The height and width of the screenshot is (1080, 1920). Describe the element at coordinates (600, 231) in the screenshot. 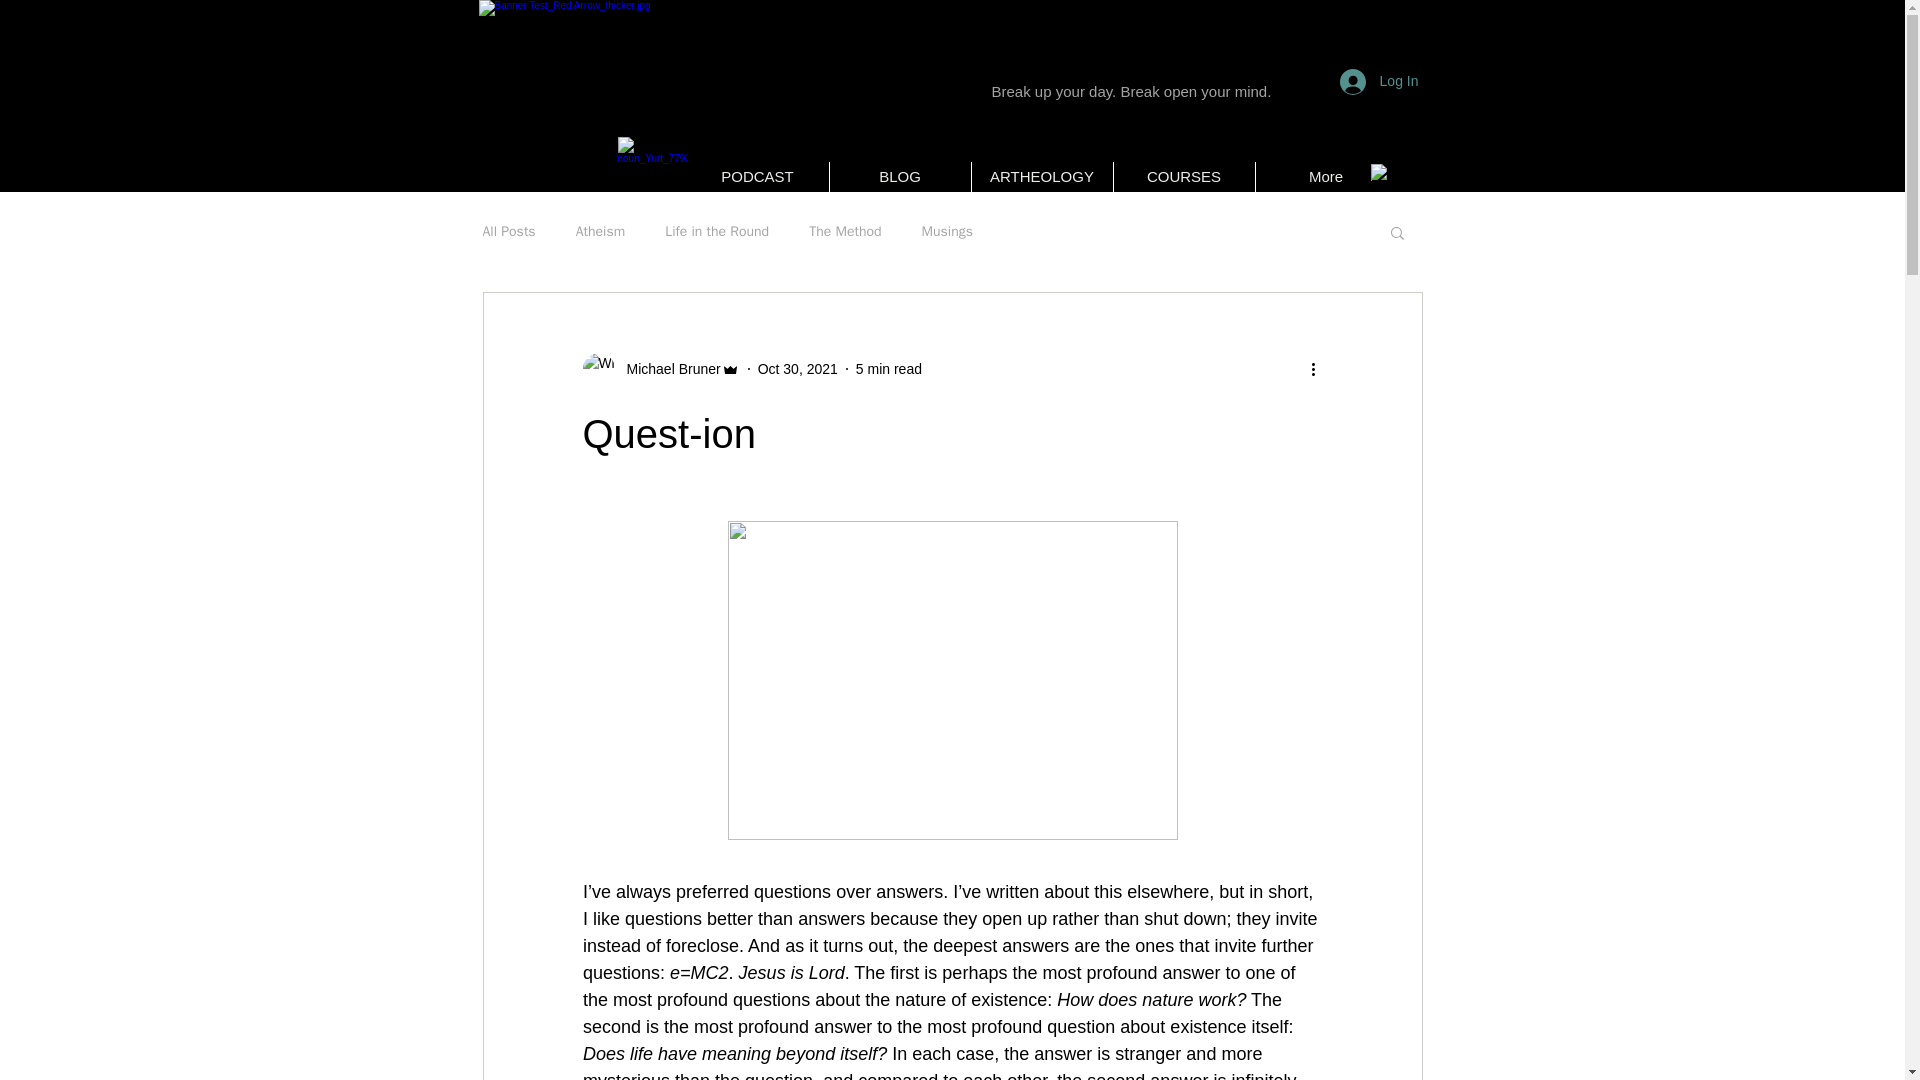

I see `Atheism` at that location.